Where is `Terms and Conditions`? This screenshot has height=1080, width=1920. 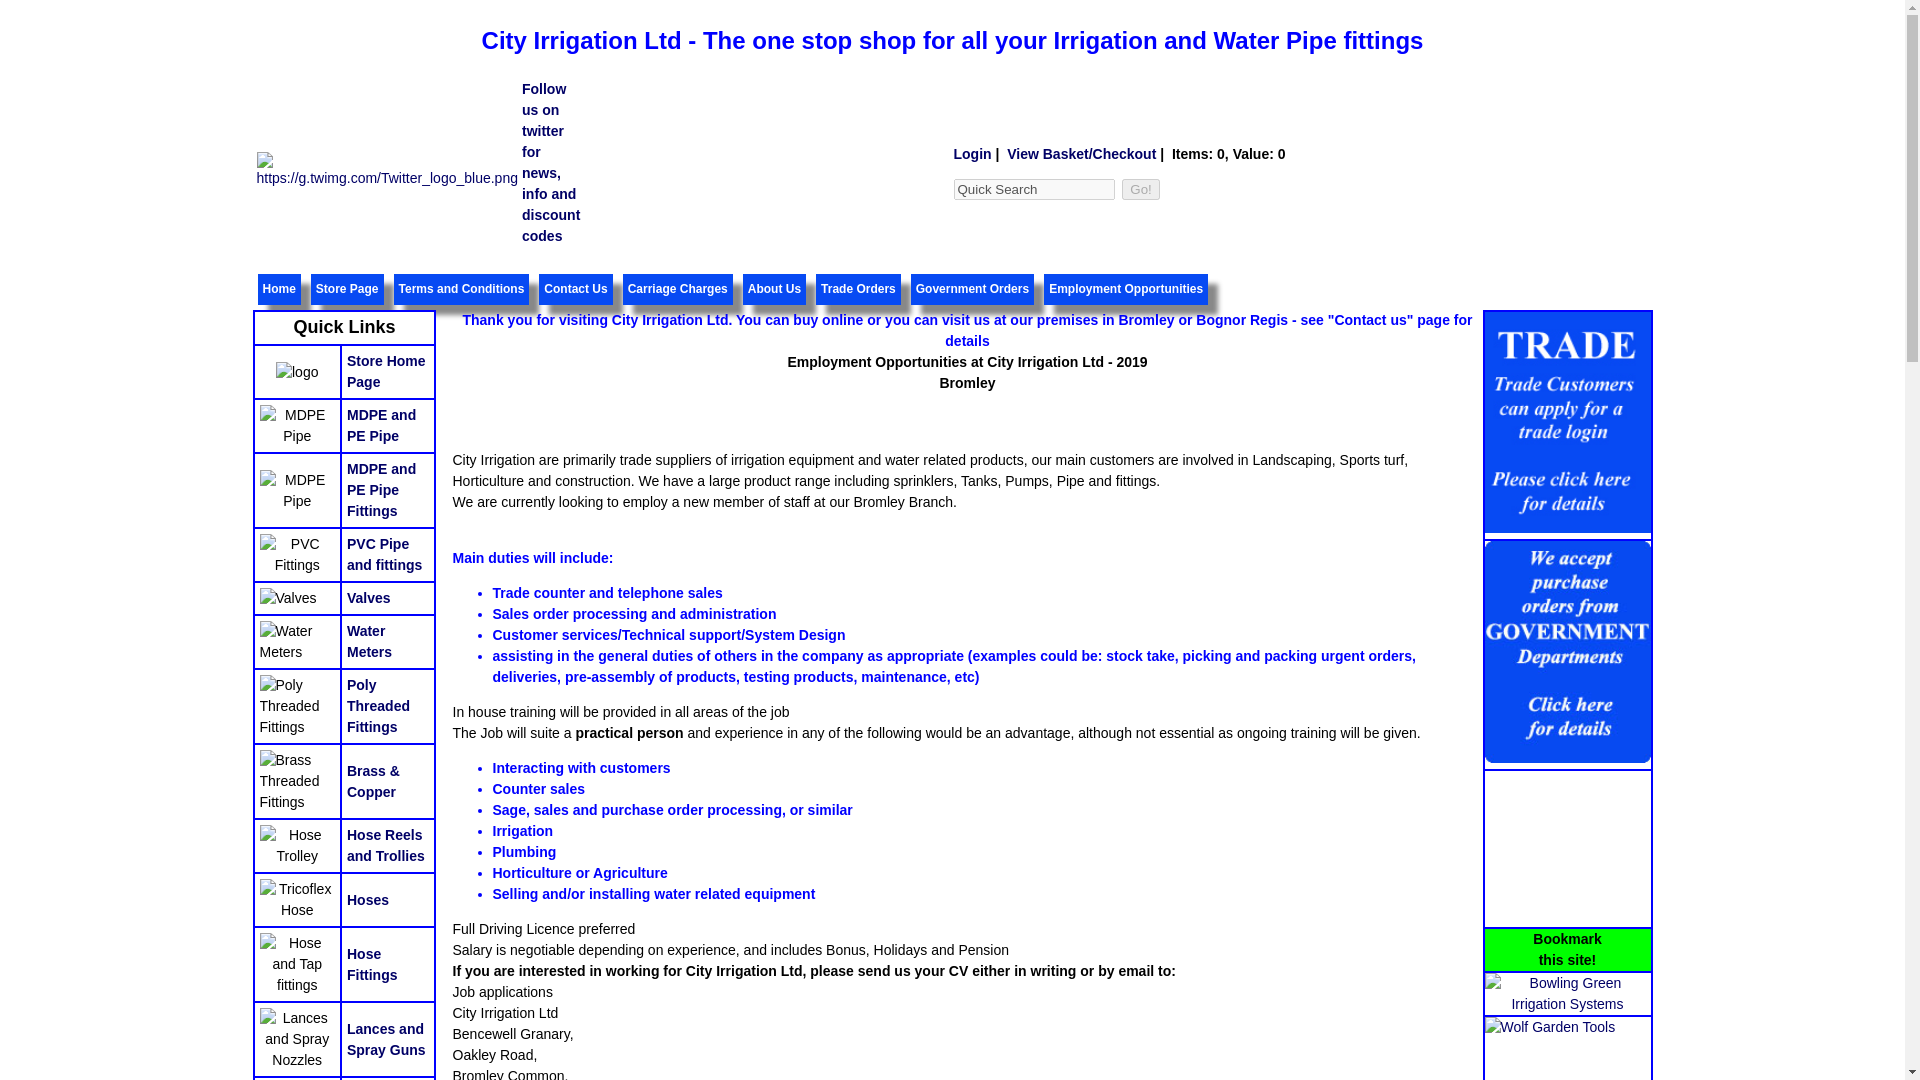 Terms and Conditions is located at coordinates (462, 288).